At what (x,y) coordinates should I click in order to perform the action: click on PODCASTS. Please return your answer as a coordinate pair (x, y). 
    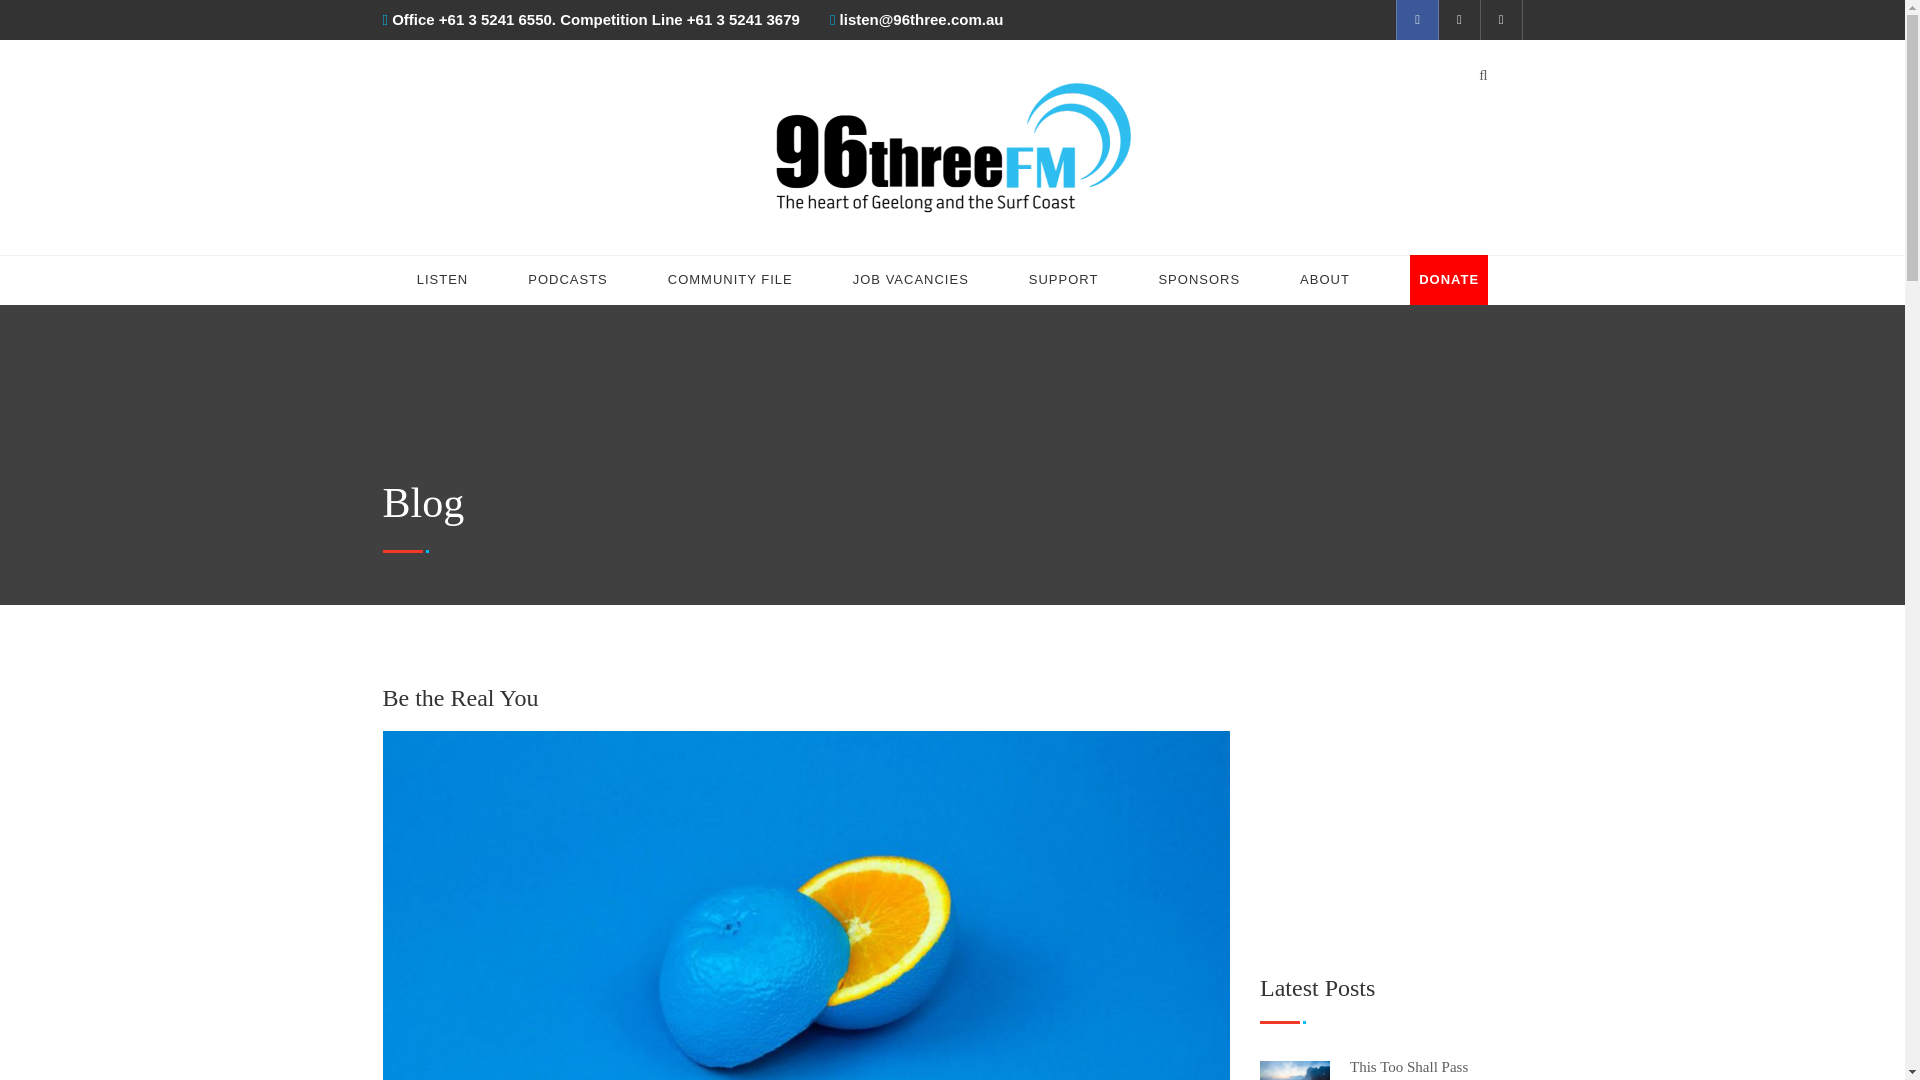
    Looking at the image, I should click on (568, 279).